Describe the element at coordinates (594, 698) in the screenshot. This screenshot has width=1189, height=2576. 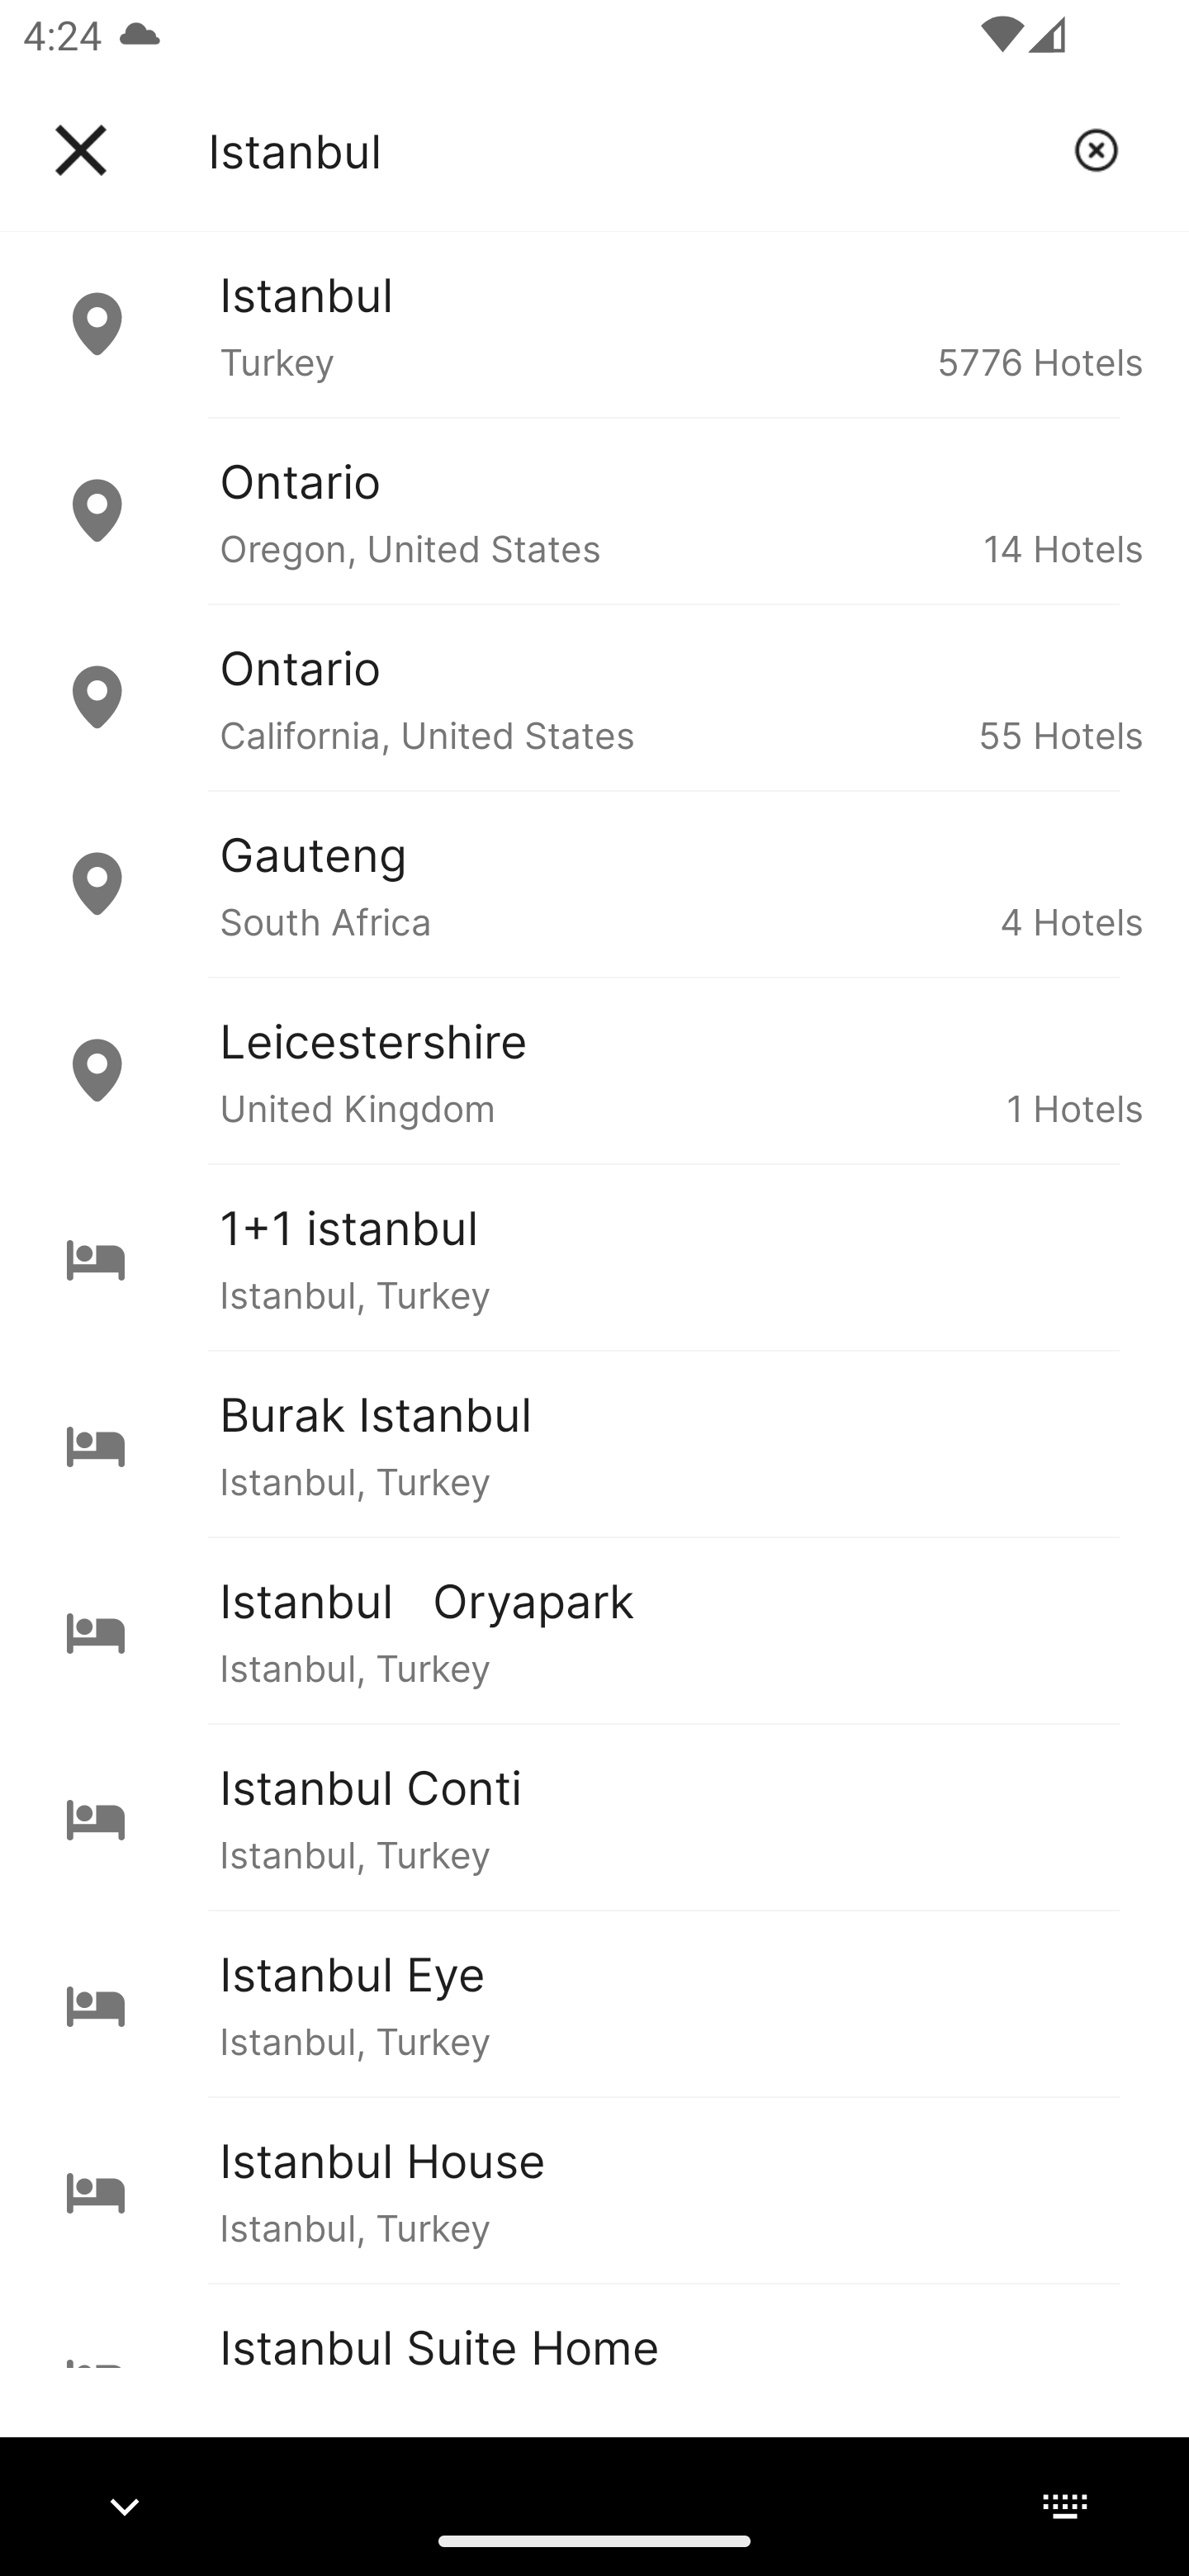
I see `Ontario California, United States 55 Hotels` at that location.